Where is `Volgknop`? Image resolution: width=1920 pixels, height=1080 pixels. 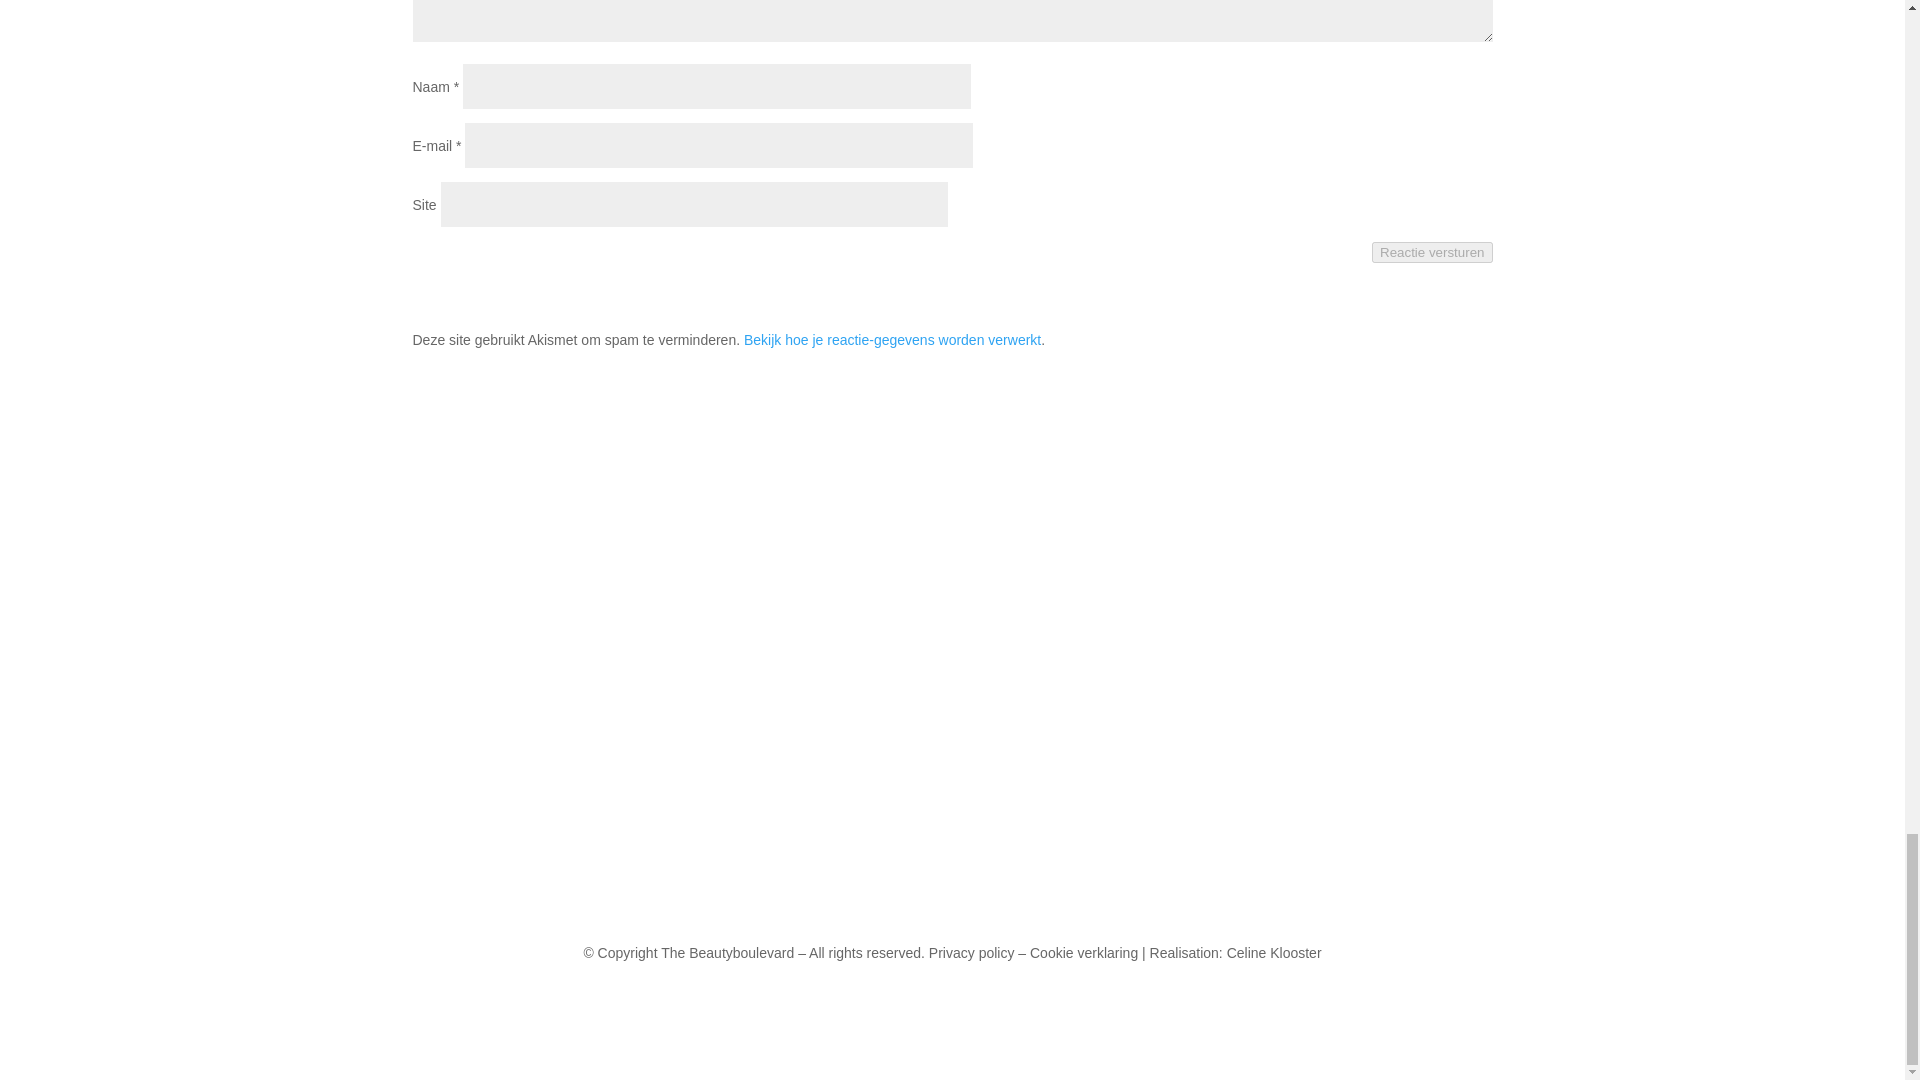
Volgknop is located at coordinates (952, 887).